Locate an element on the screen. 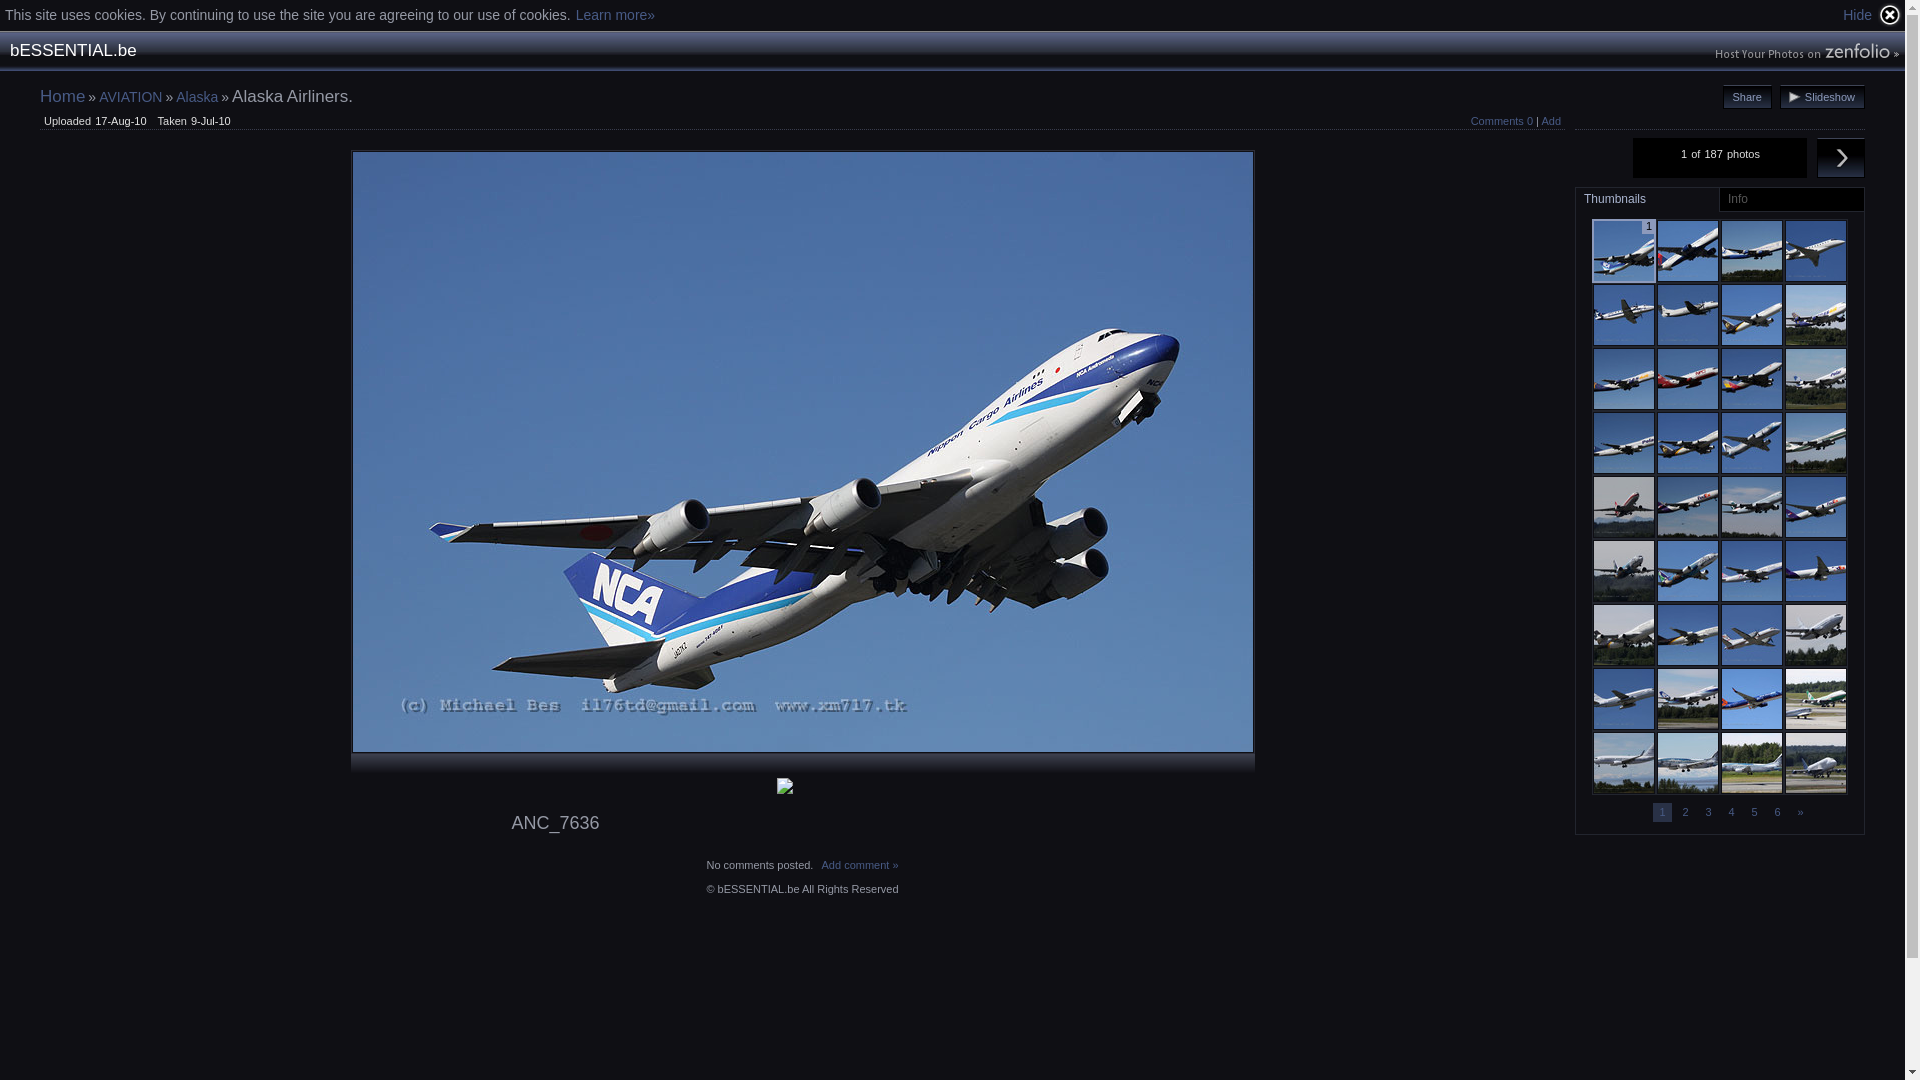  Home is located at coordinates (62, 96).